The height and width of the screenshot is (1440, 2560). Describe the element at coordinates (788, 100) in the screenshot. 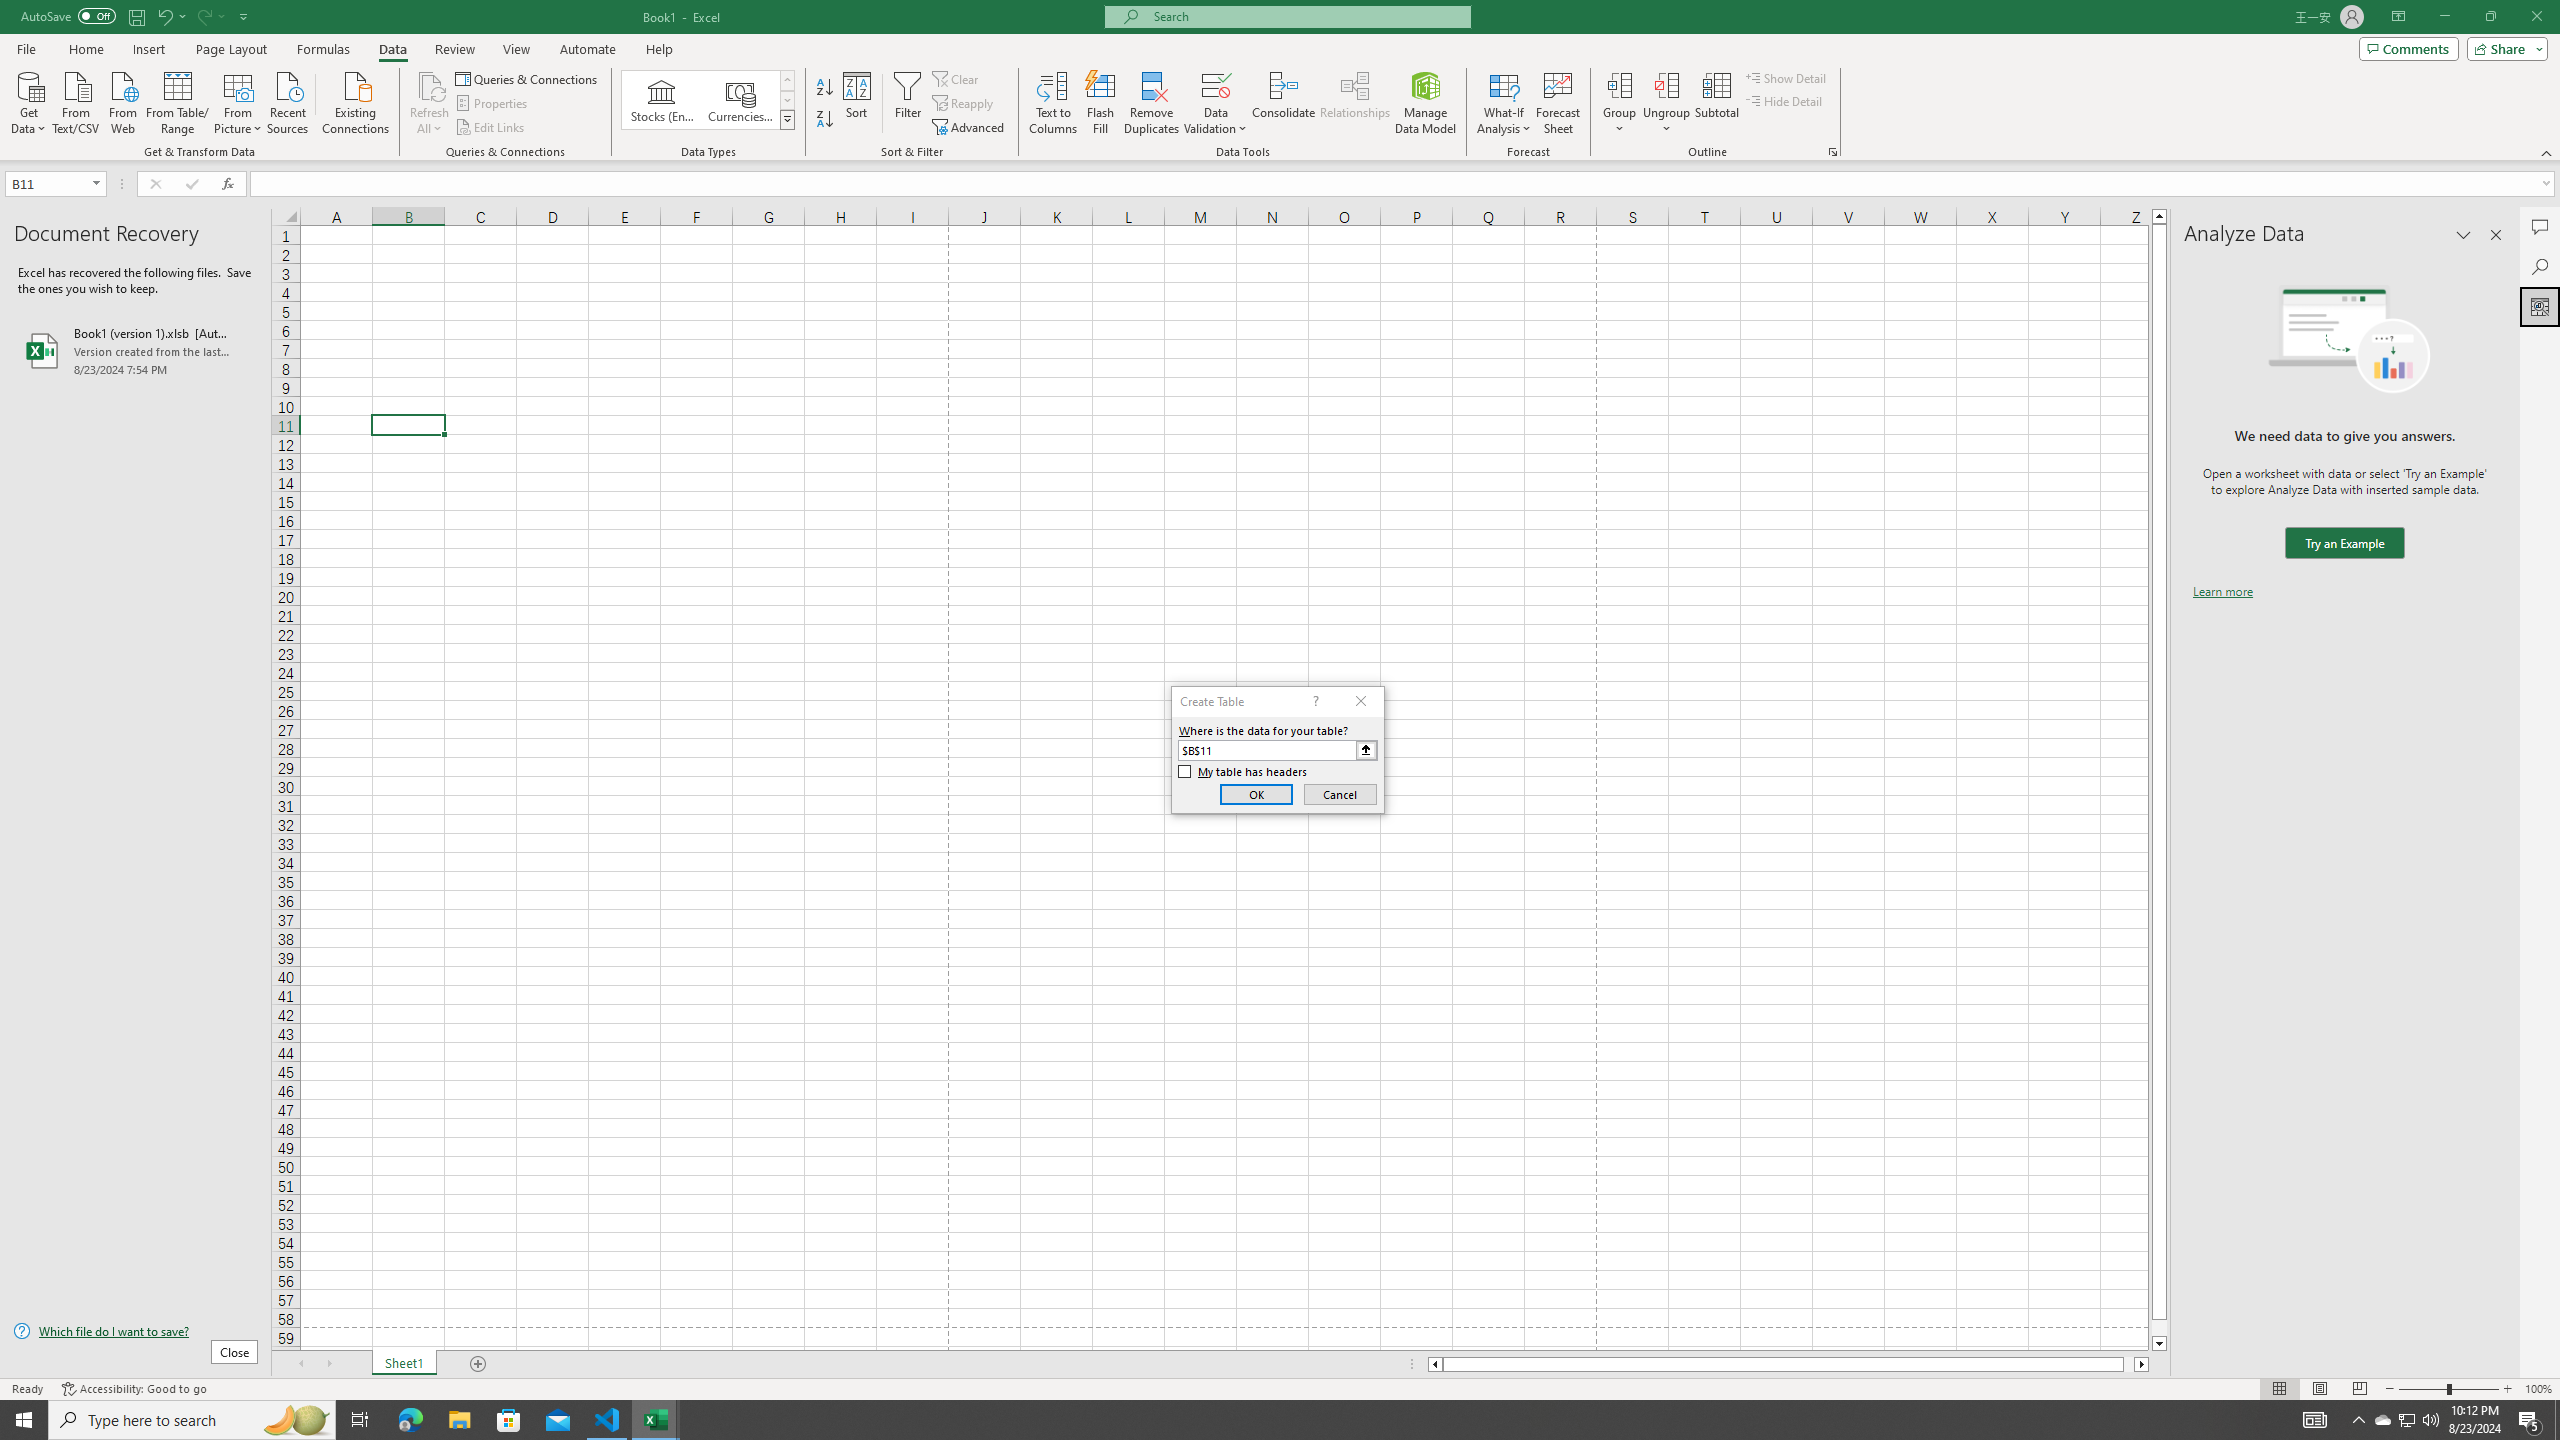

I see `Row Down` at that location.